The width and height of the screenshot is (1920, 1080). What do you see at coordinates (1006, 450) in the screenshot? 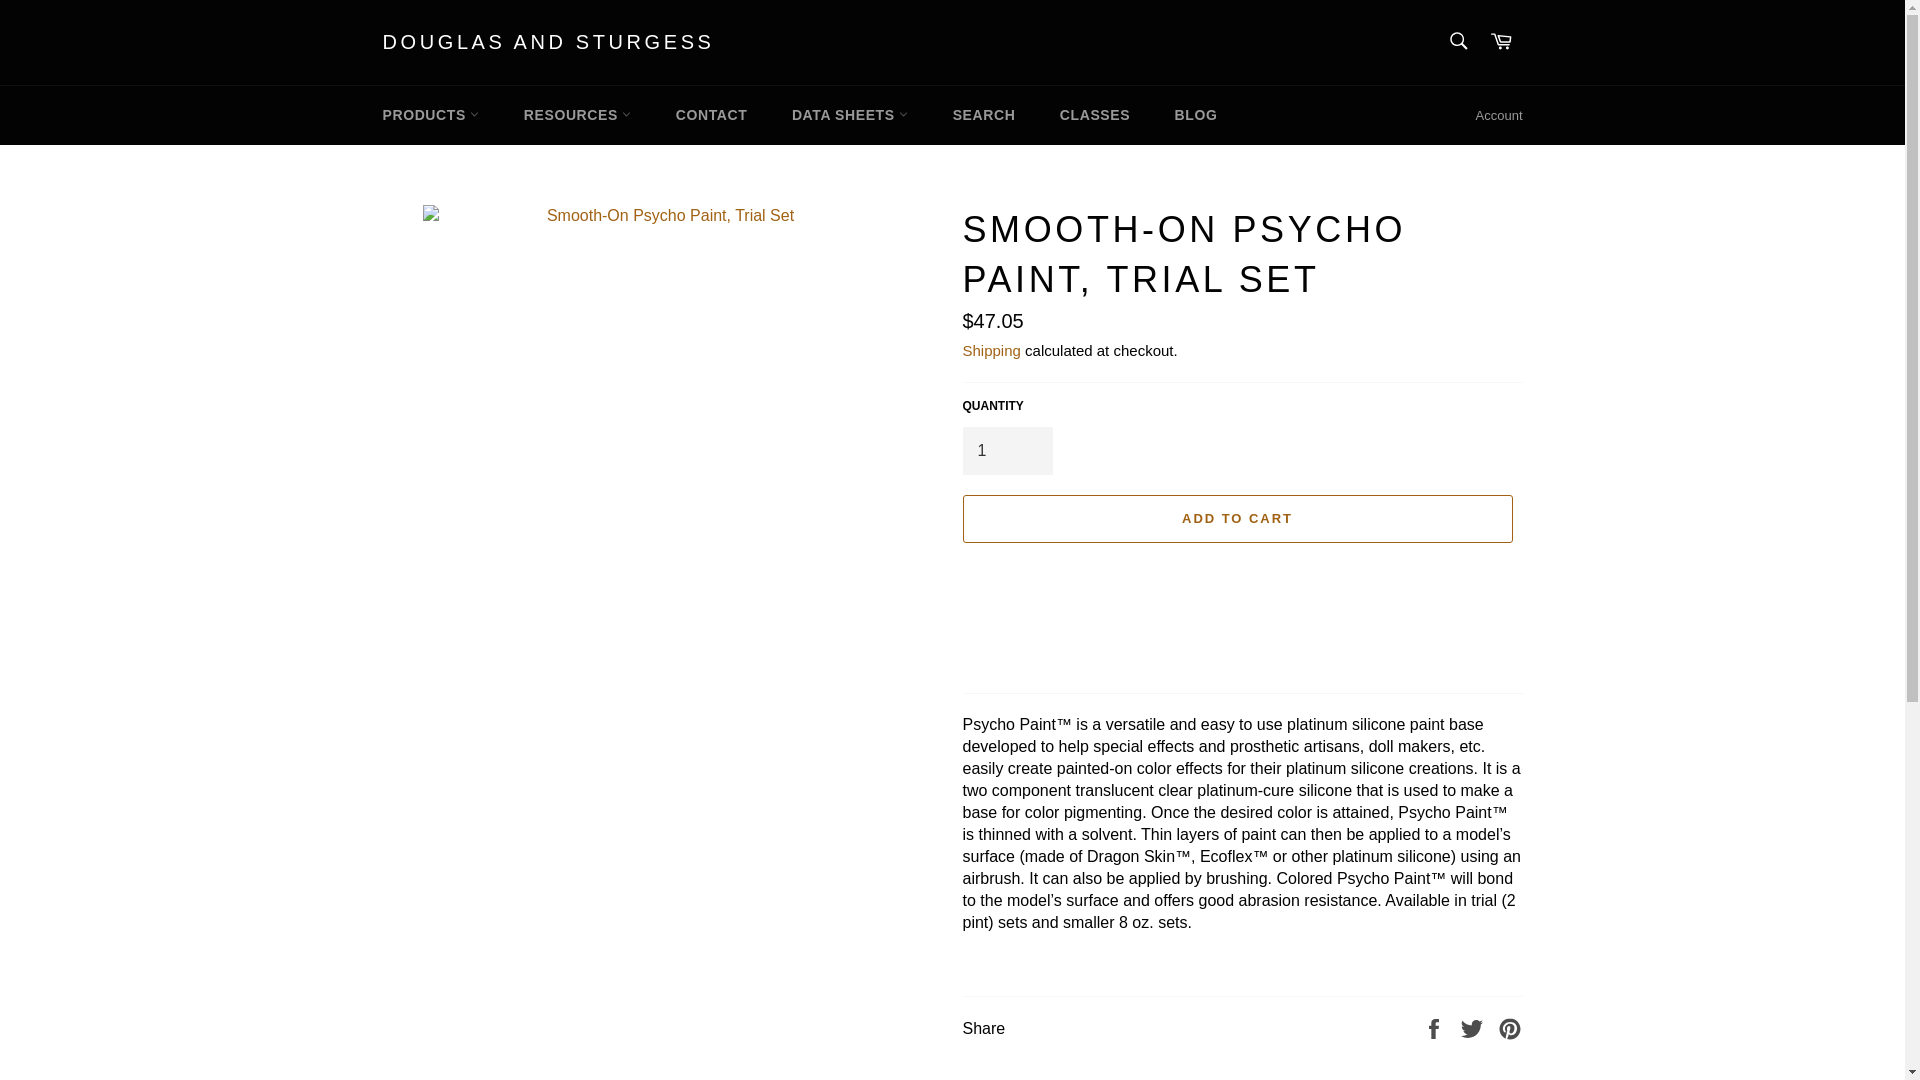
I see `1` at bounding box center [1006, 450].